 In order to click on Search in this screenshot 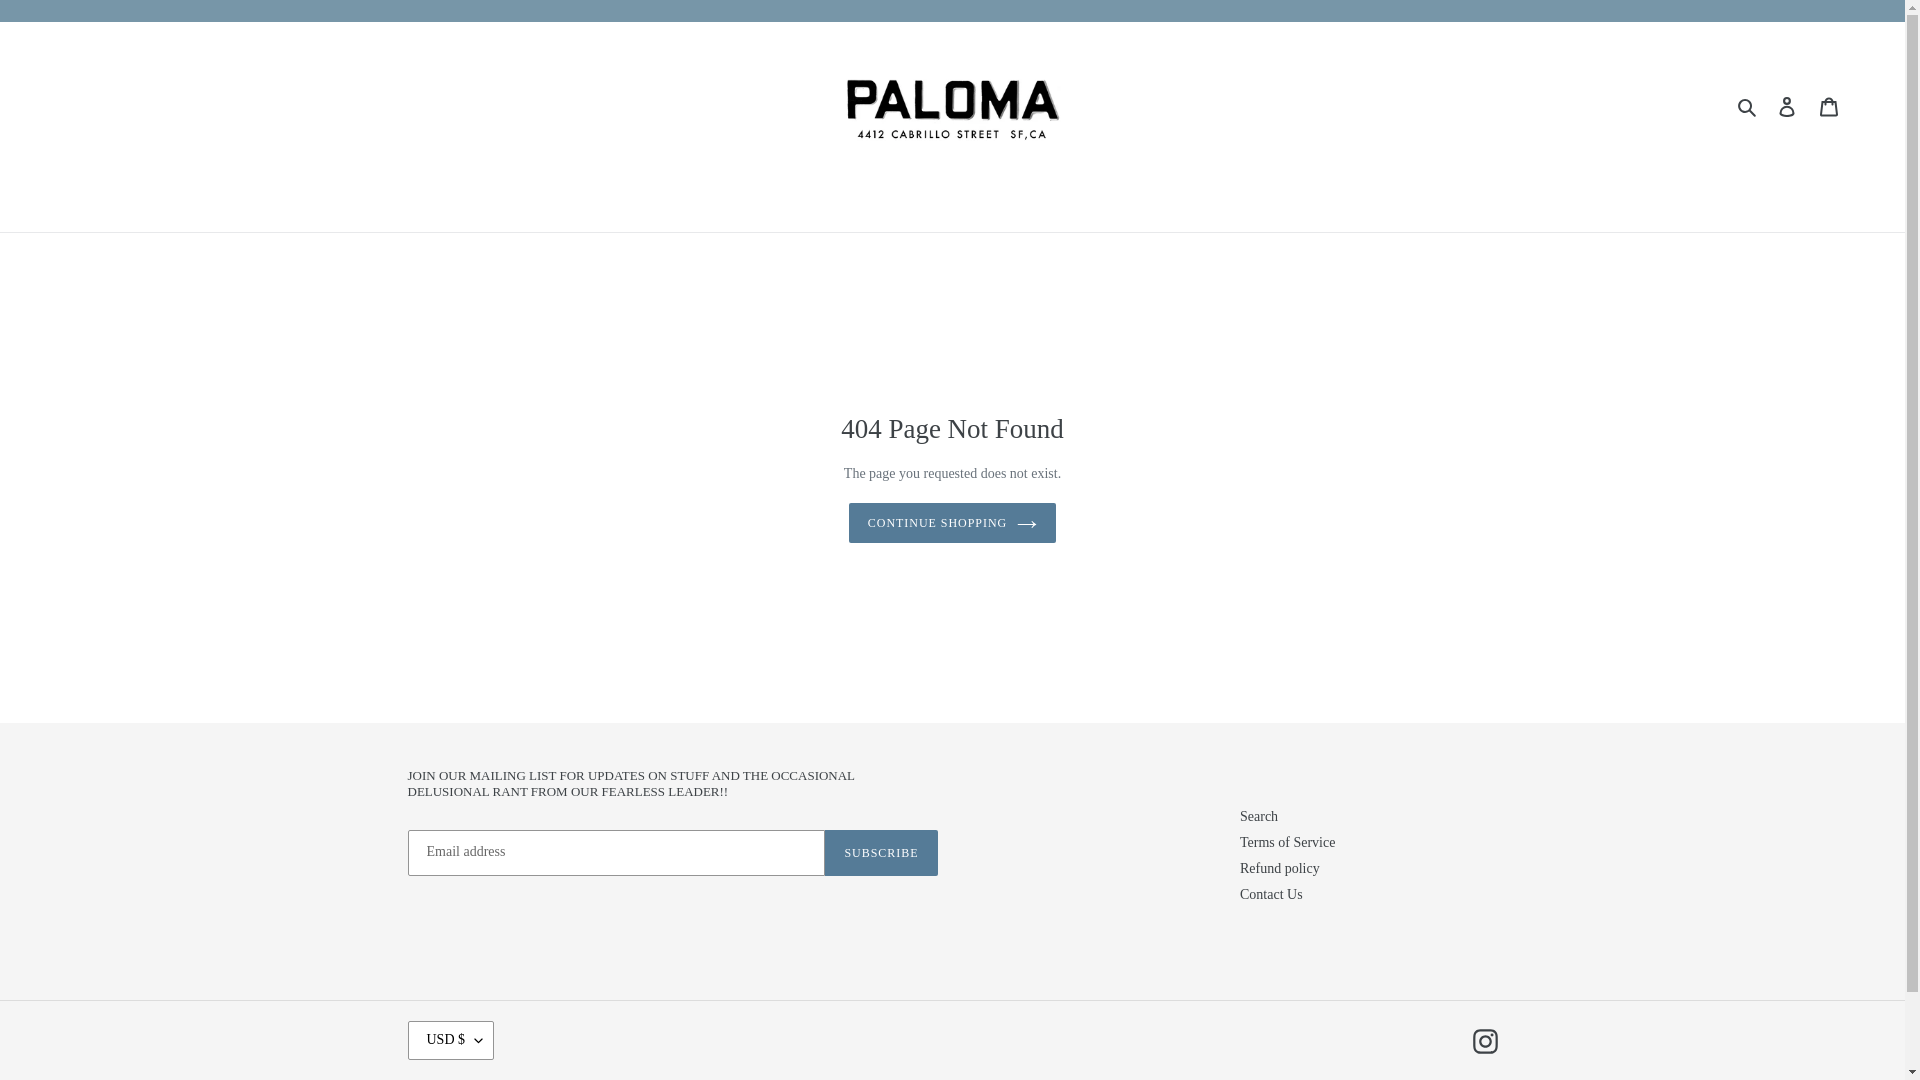, I will do `click(1748, 105)`.